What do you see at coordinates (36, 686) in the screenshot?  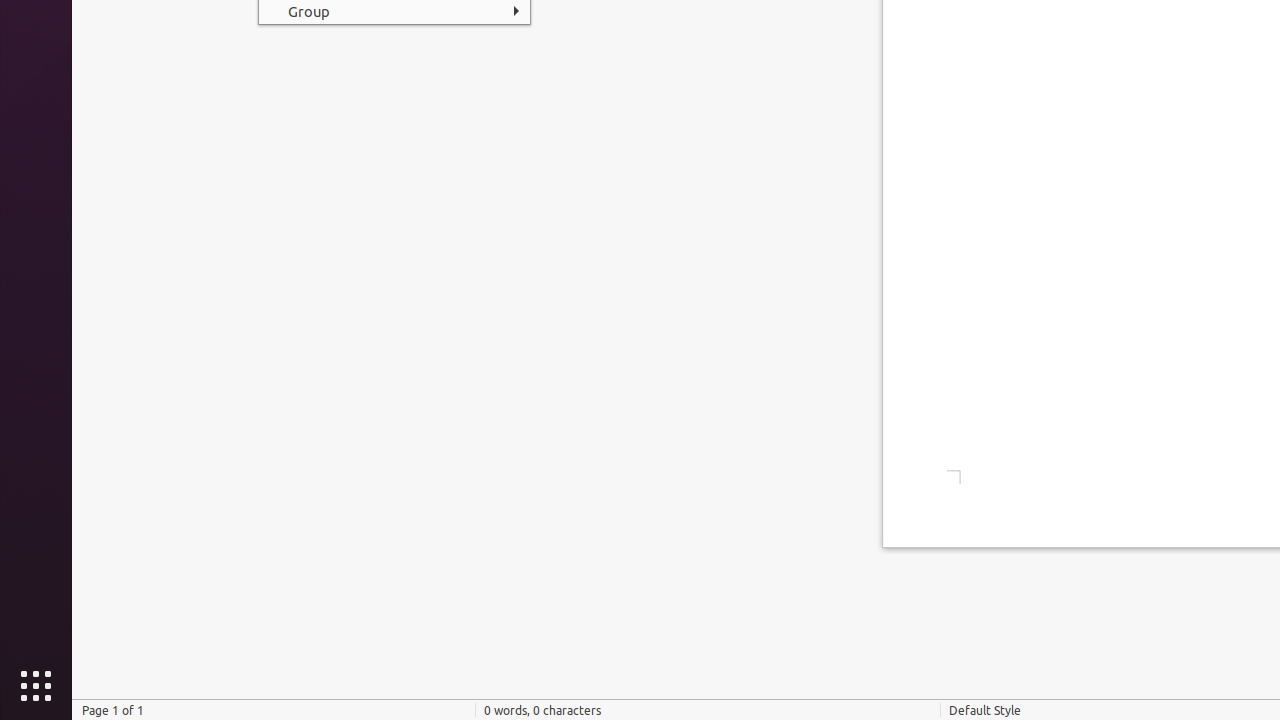 I see `Show Applications` at bounding box center [36, 686].